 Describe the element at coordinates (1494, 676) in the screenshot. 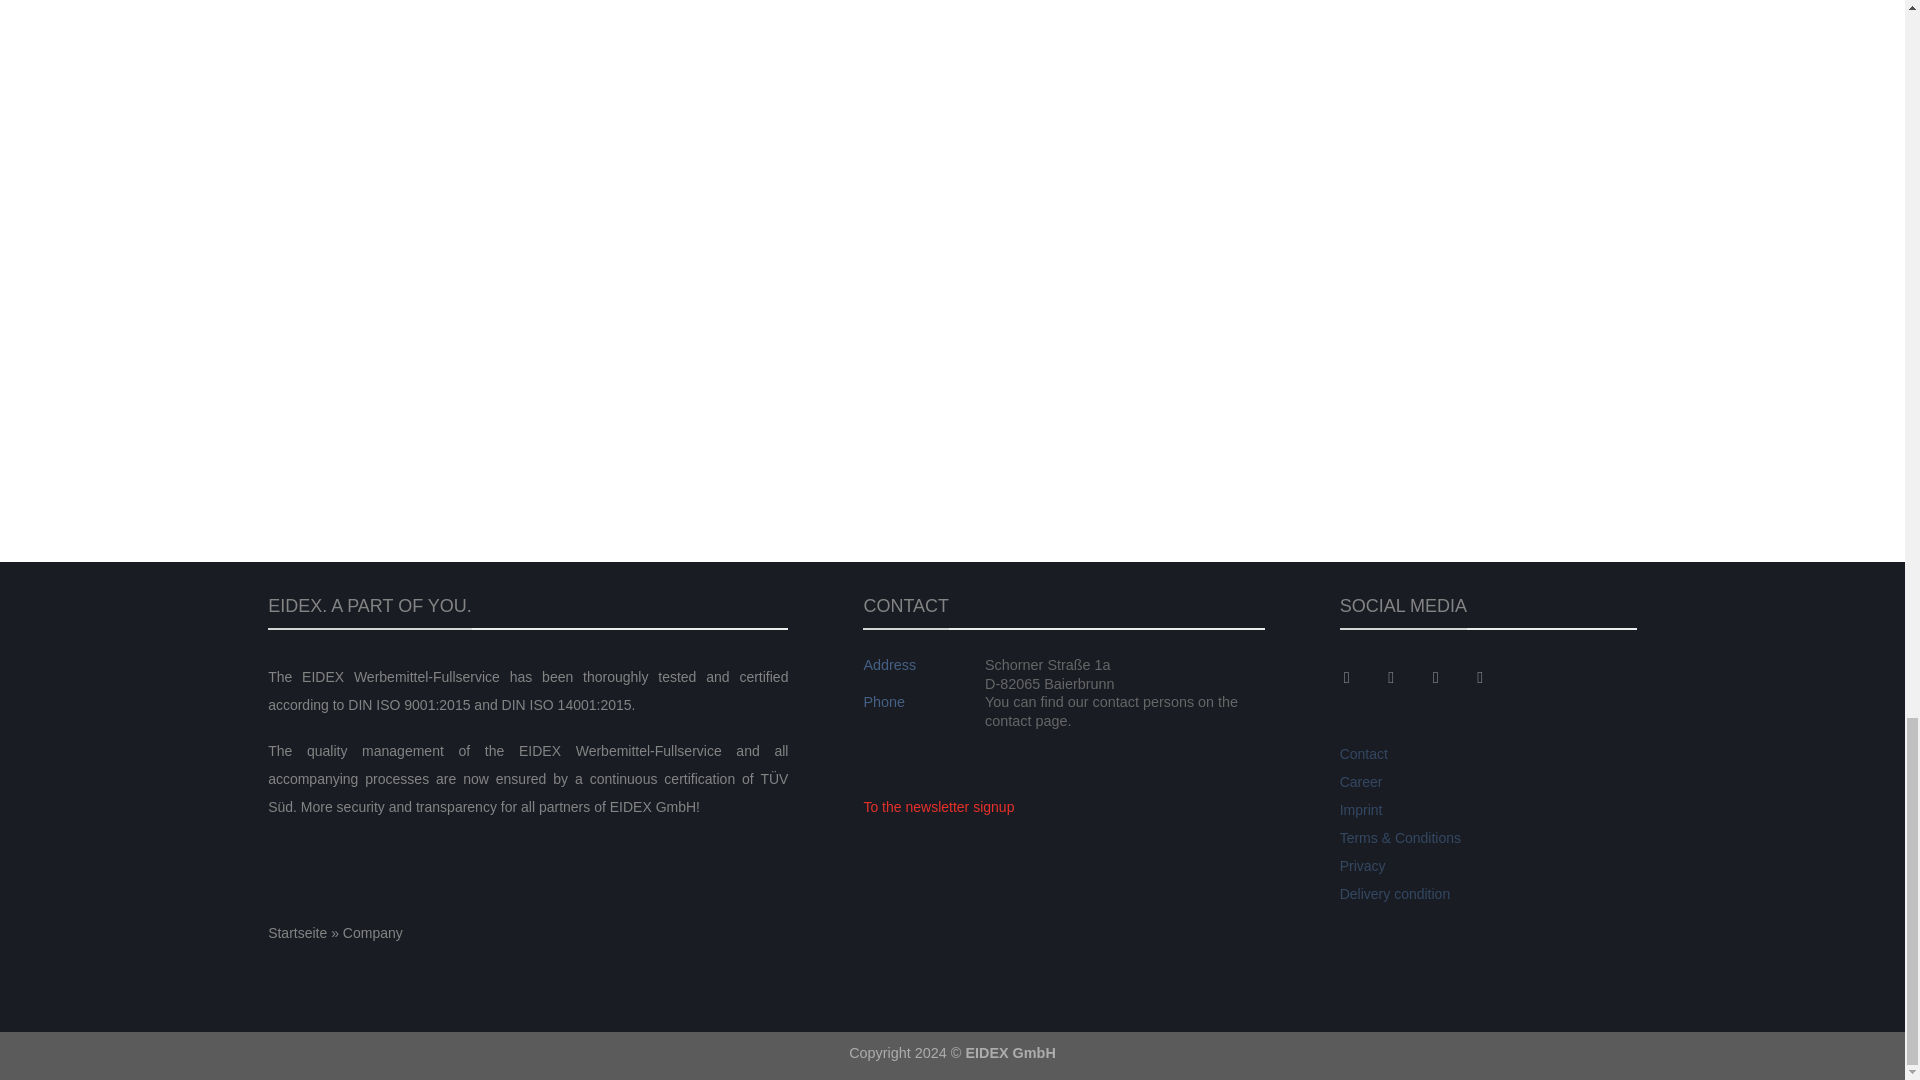

I see `Follow on YouTube` at that location.